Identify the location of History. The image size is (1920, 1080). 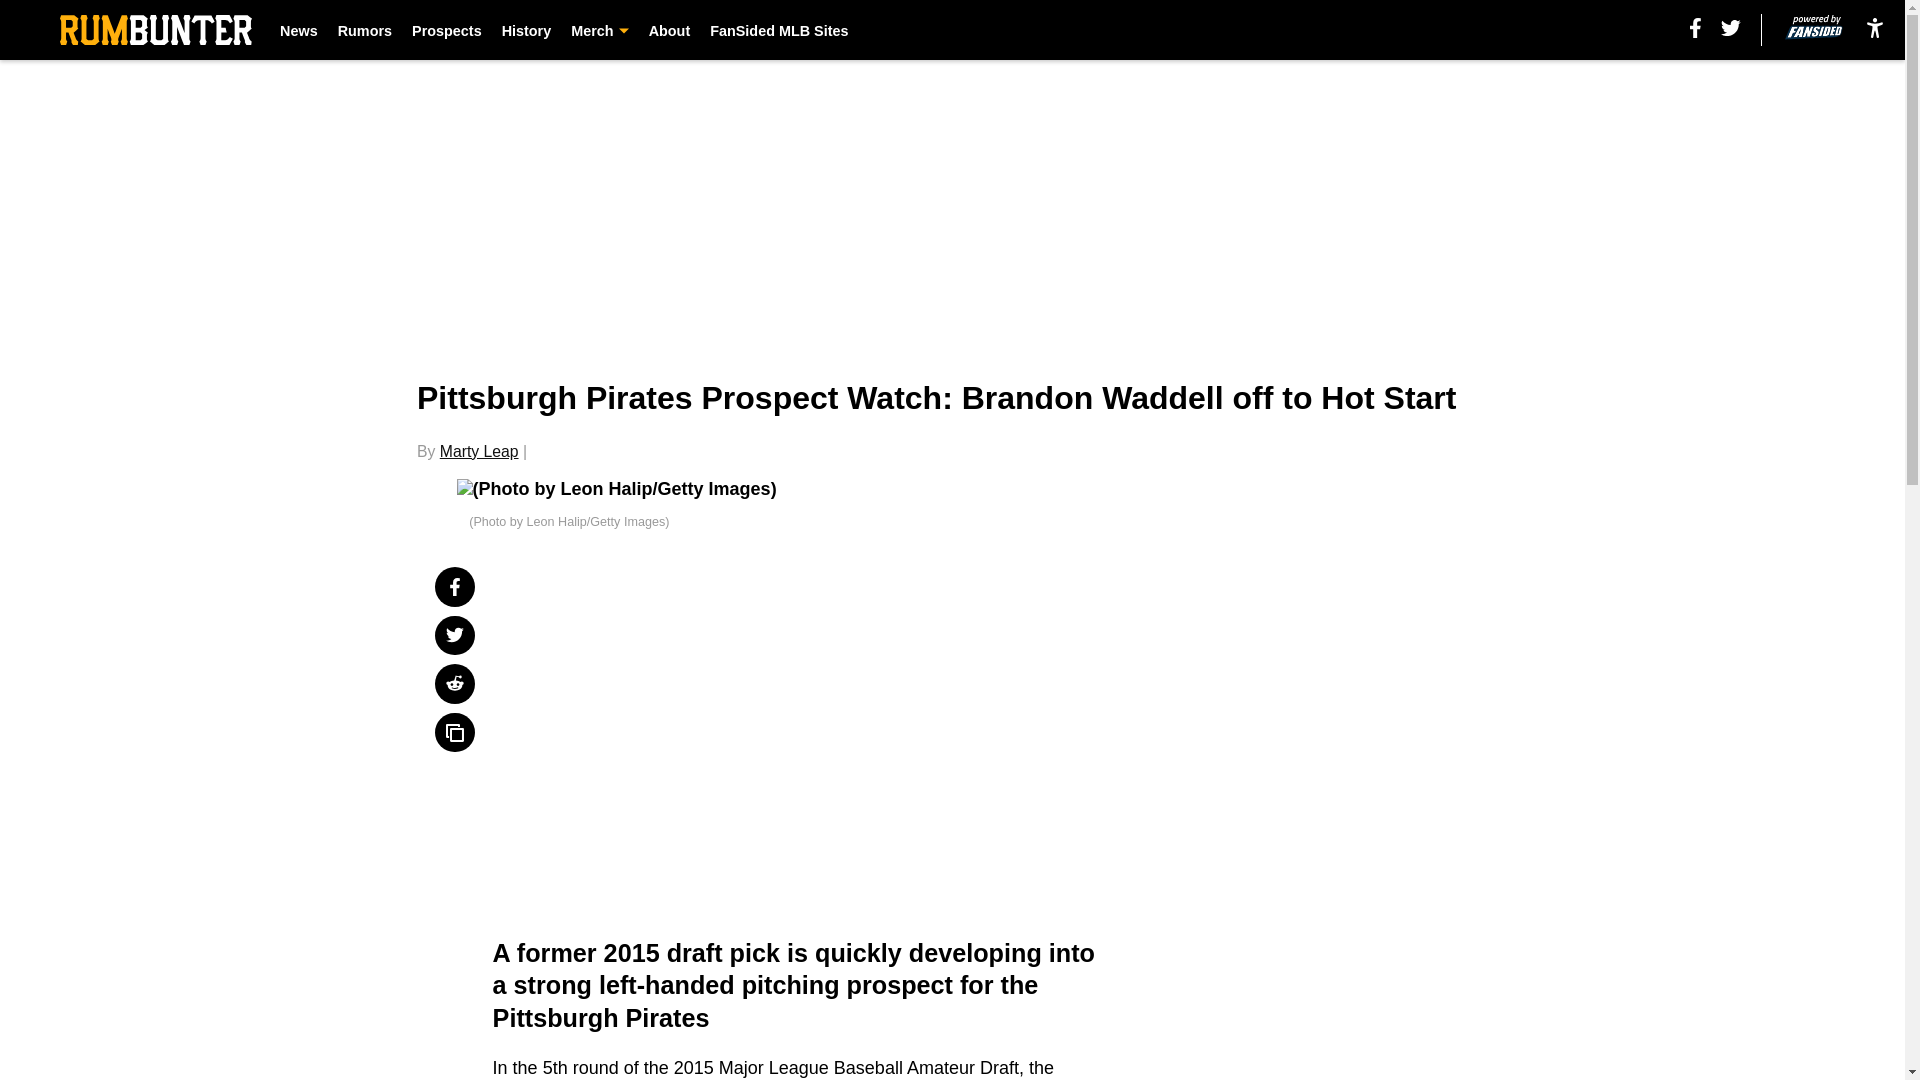
(526, 30).